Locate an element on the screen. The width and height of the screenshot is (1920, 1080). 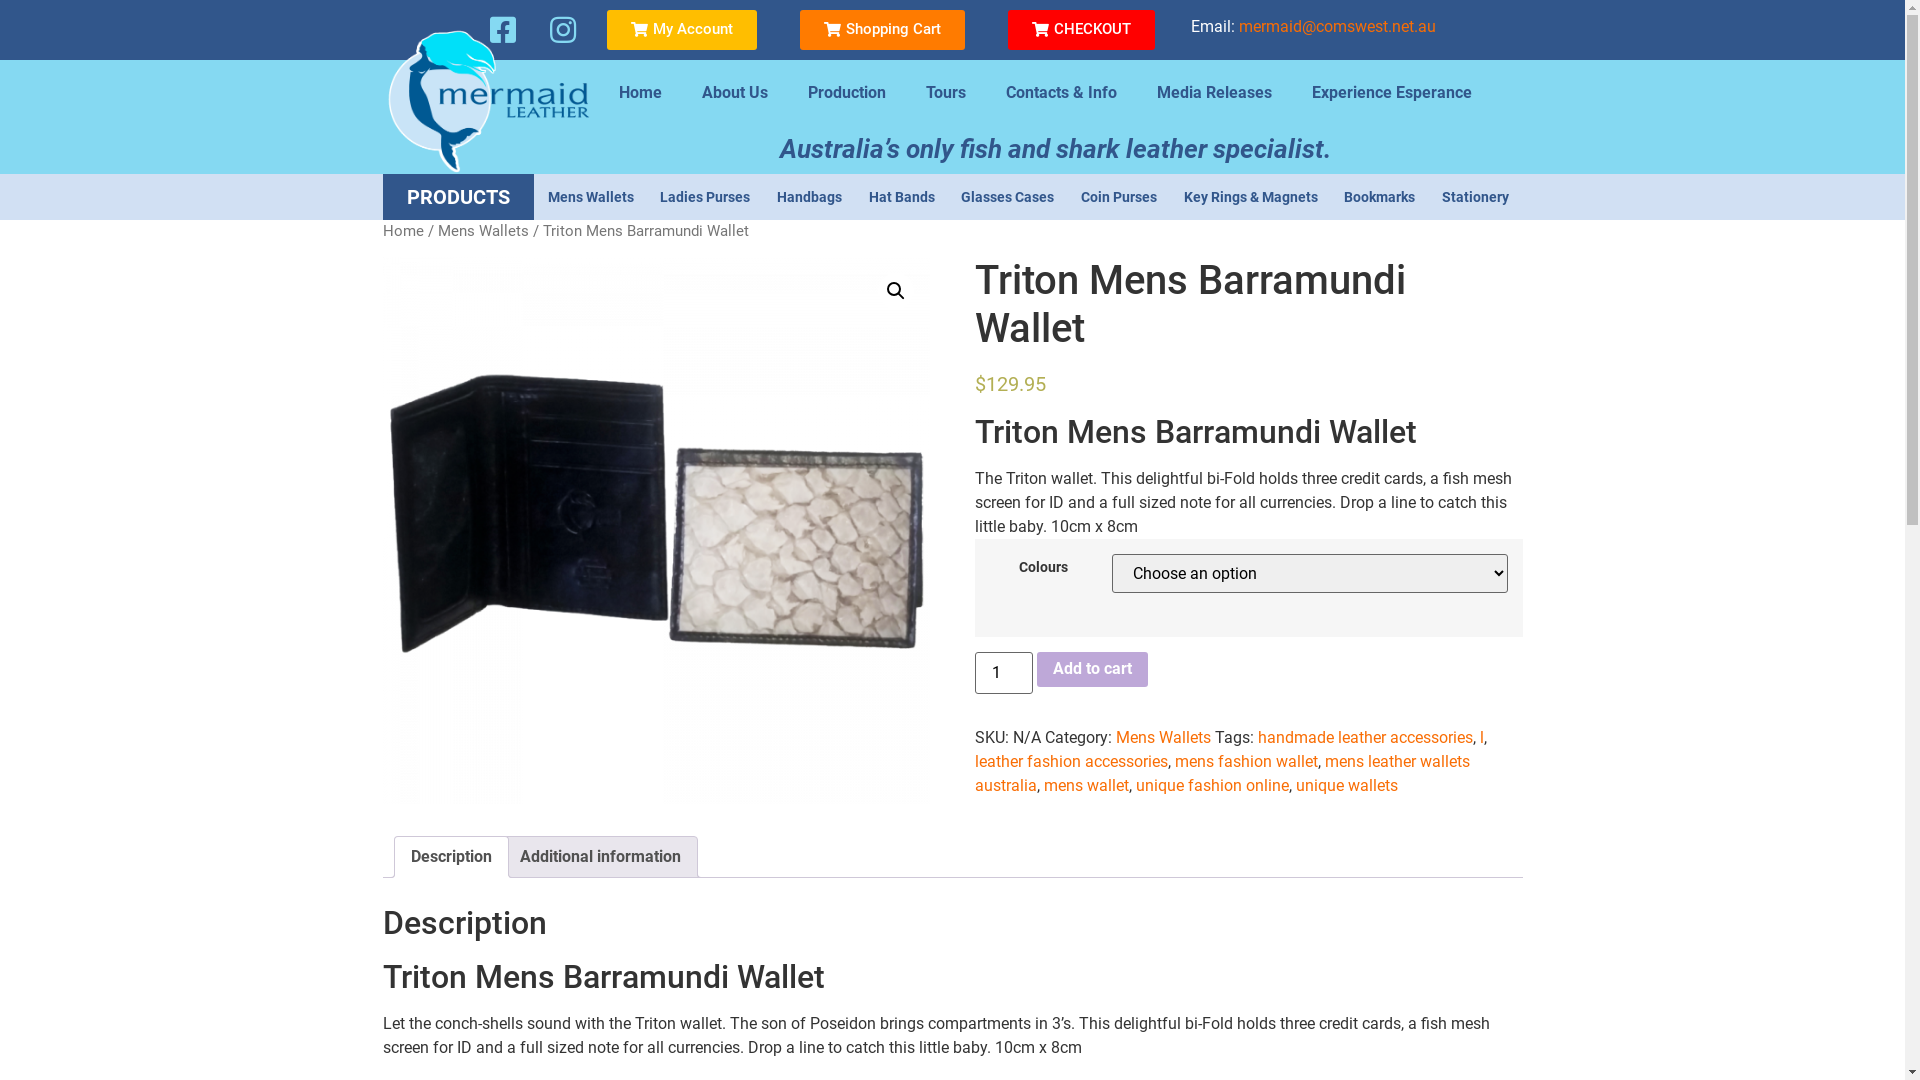
Stationery is located at coordinates (1476, 197).